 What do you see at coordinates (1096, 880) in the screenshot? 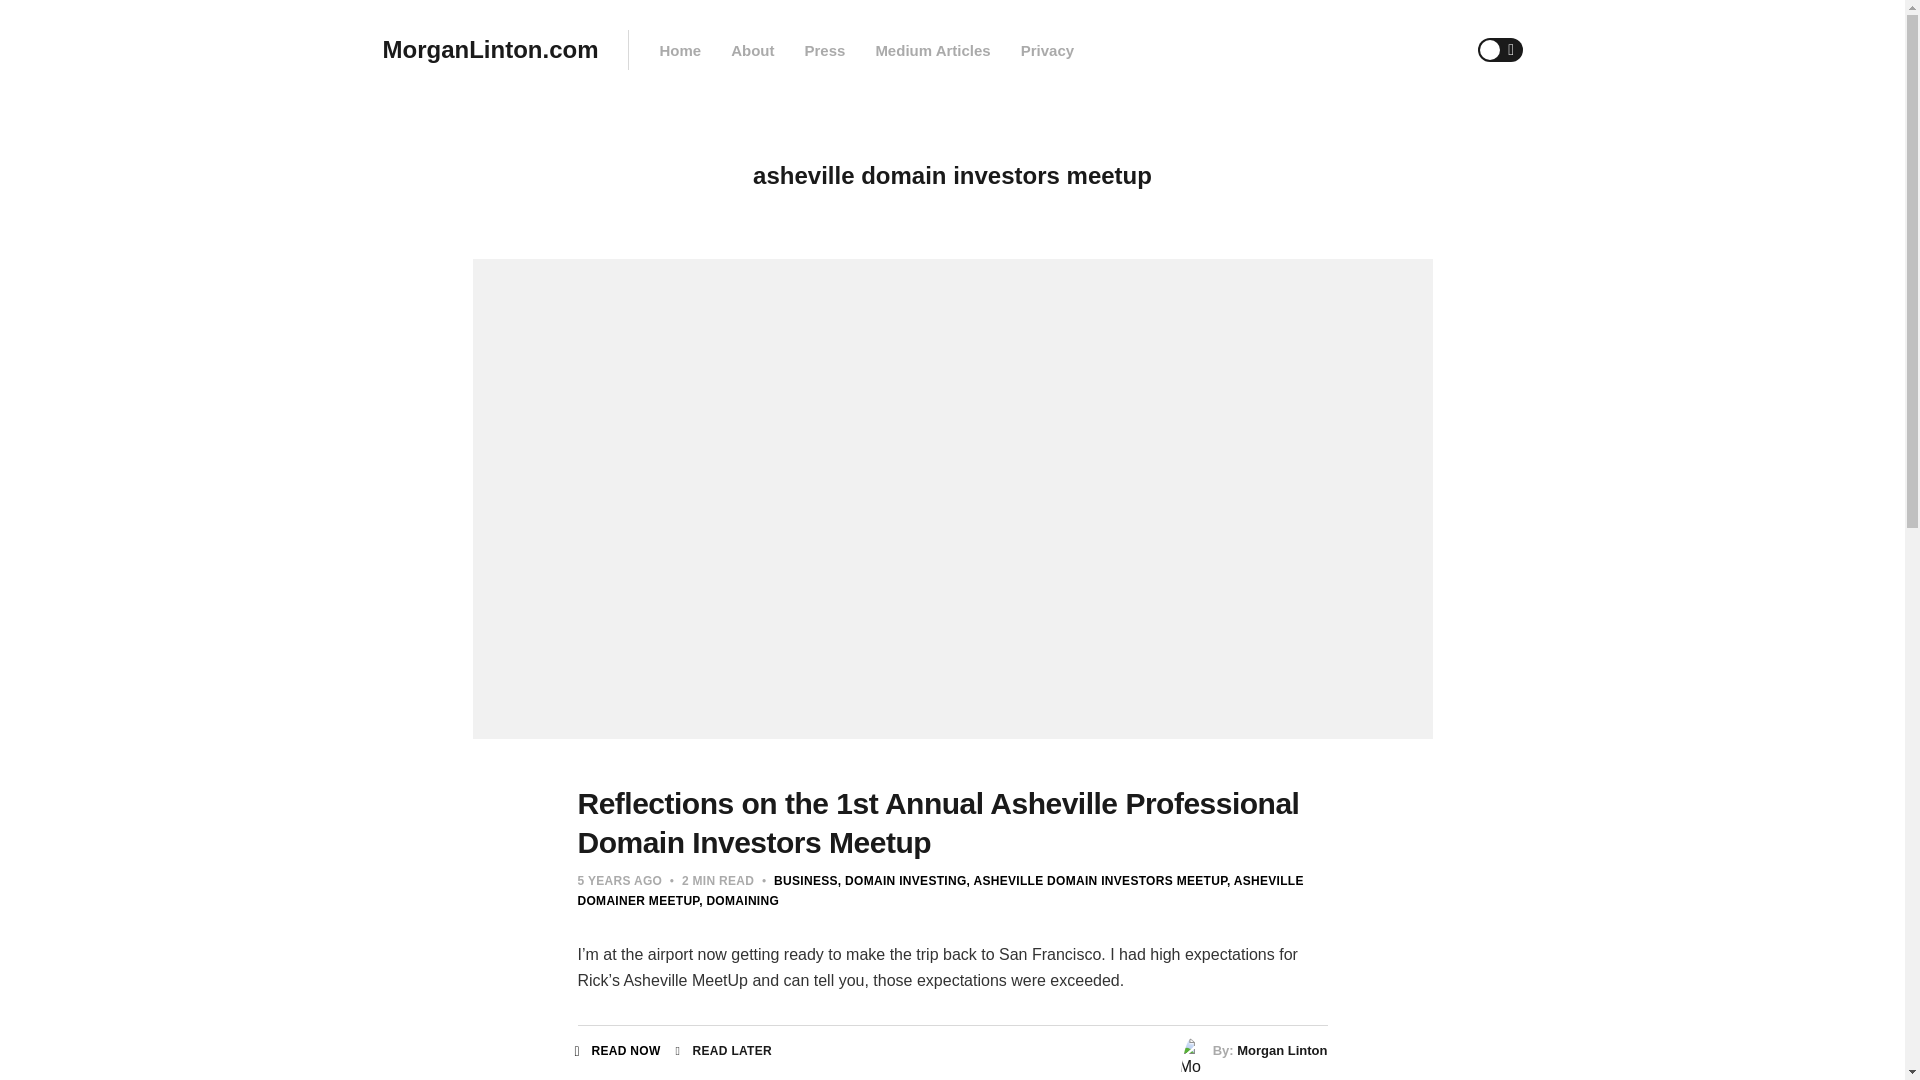
I see `ASHEVILLE DOMAIN INVESTORS MEETUP` at bounding box center [1096, 880].